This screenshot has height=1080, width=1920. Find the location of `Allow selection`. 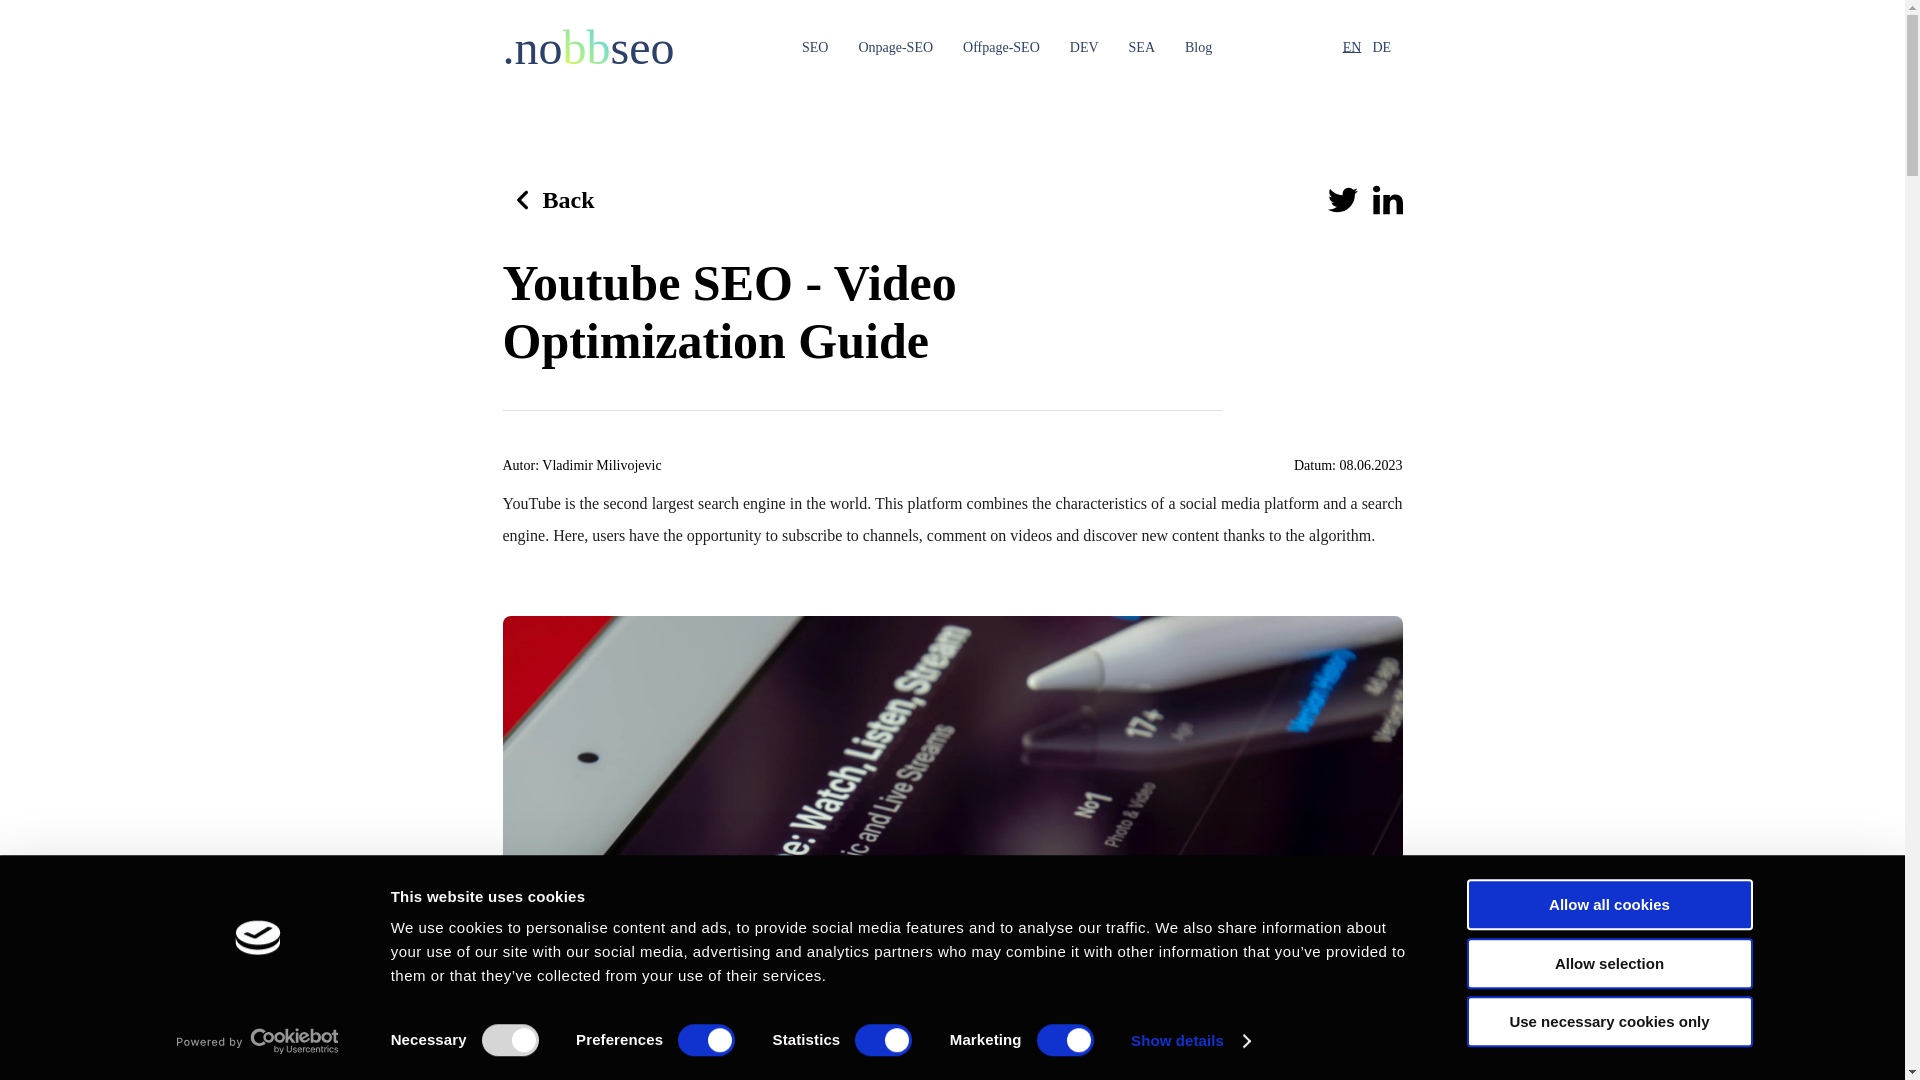

Allow selection is located at coordinates (1608, 964).